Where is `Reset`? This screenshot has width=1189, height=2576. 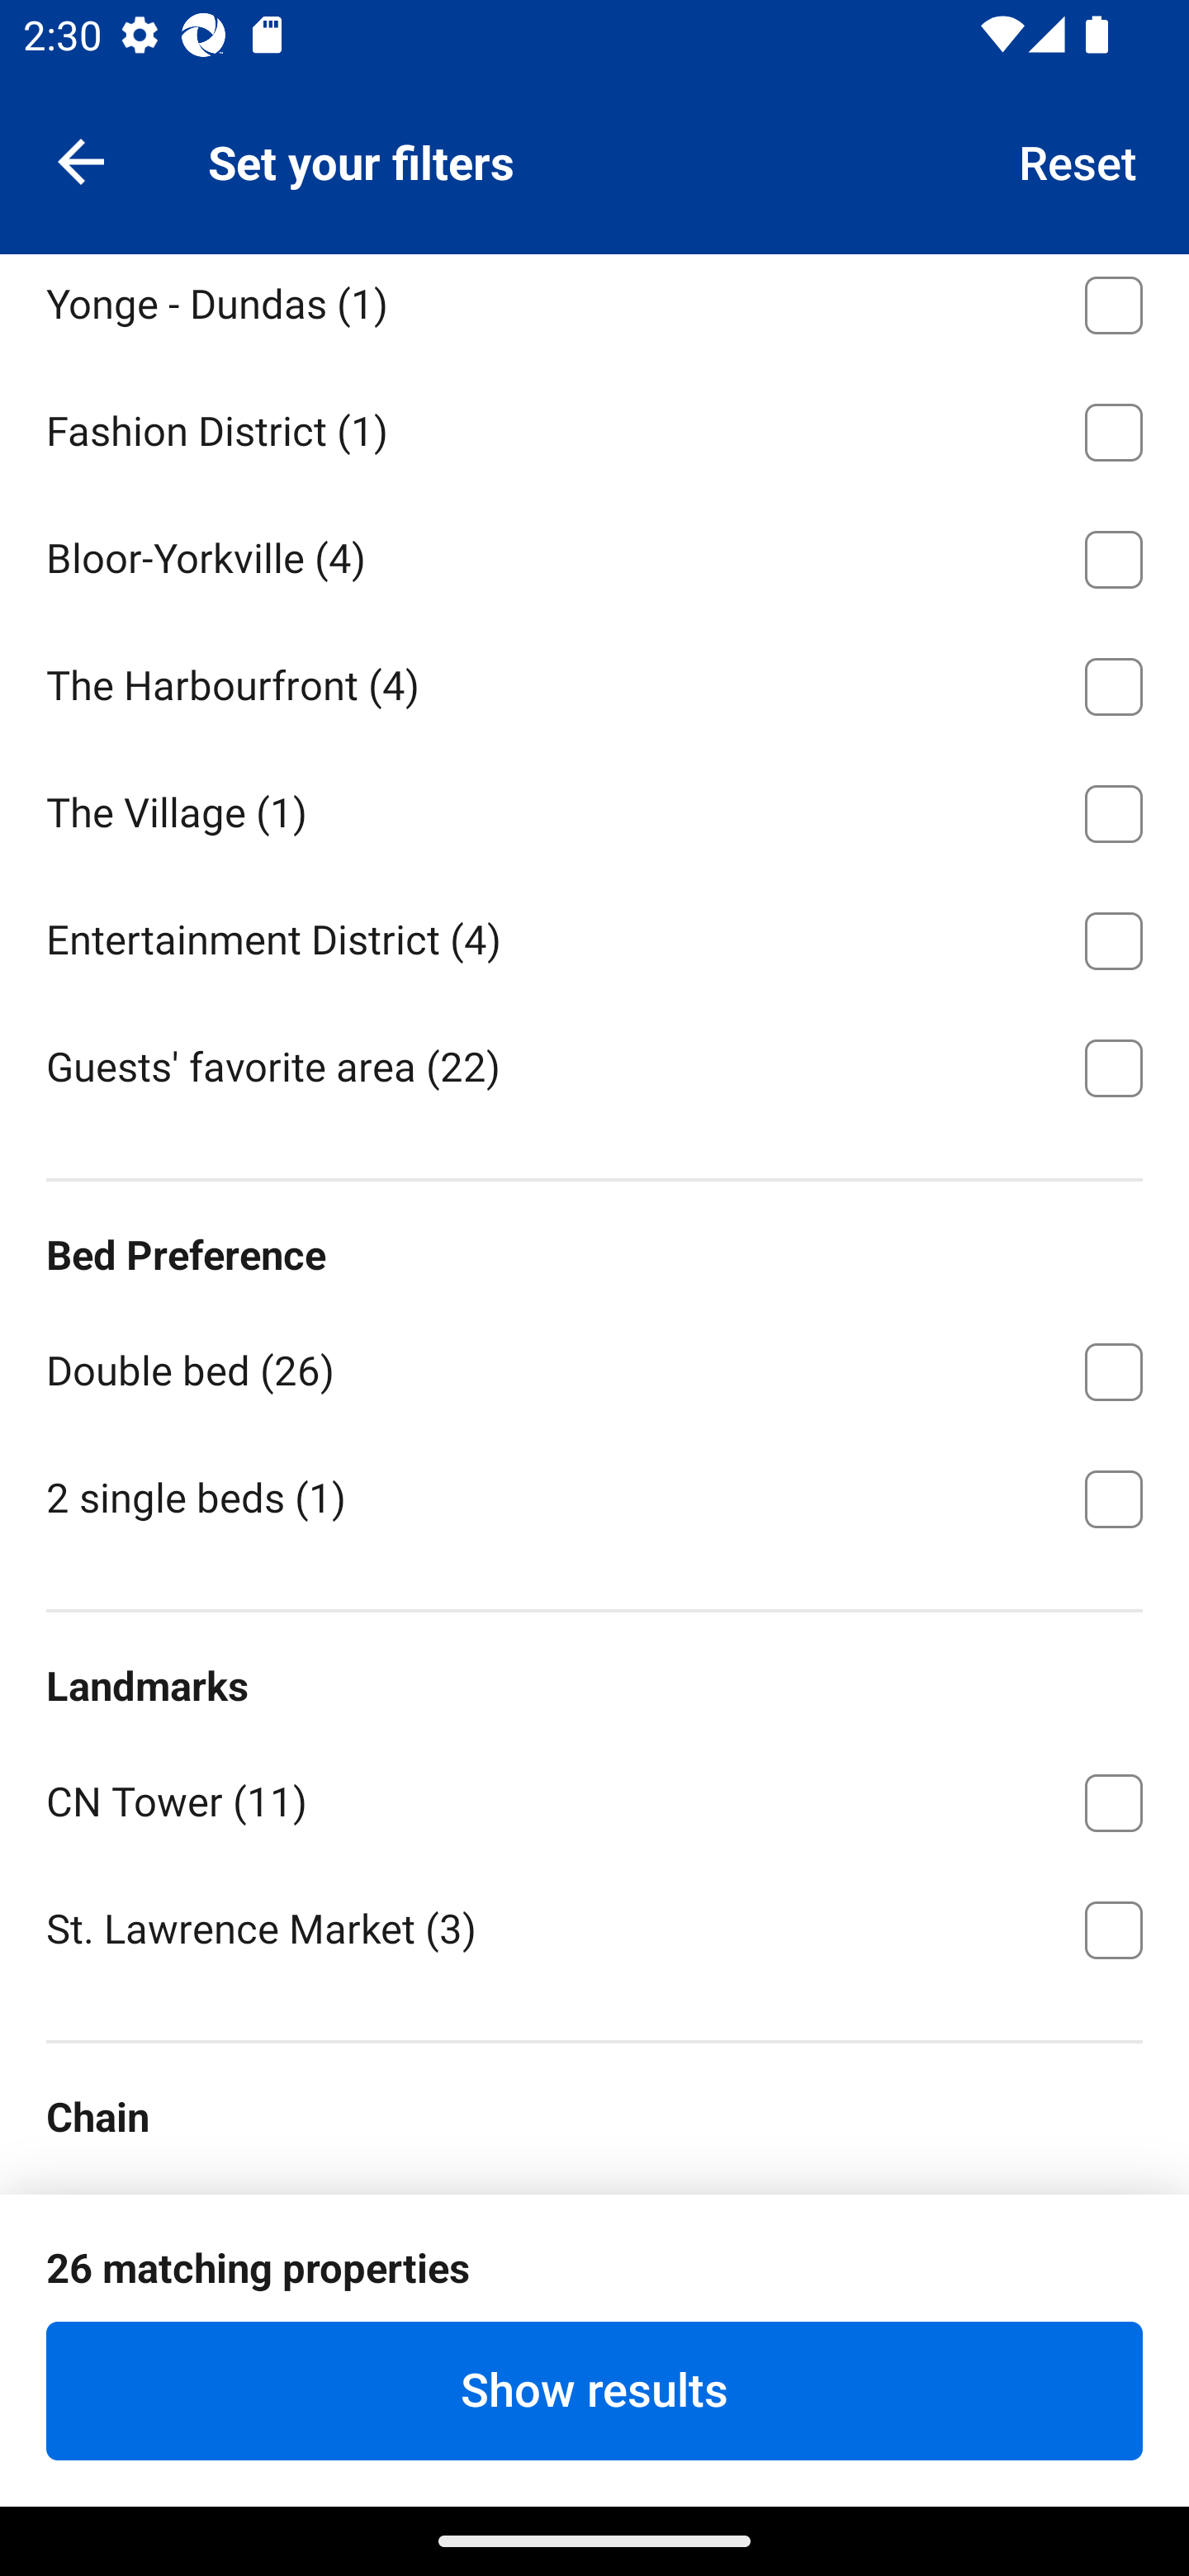 Reset is located at coordinates (1078, 160).